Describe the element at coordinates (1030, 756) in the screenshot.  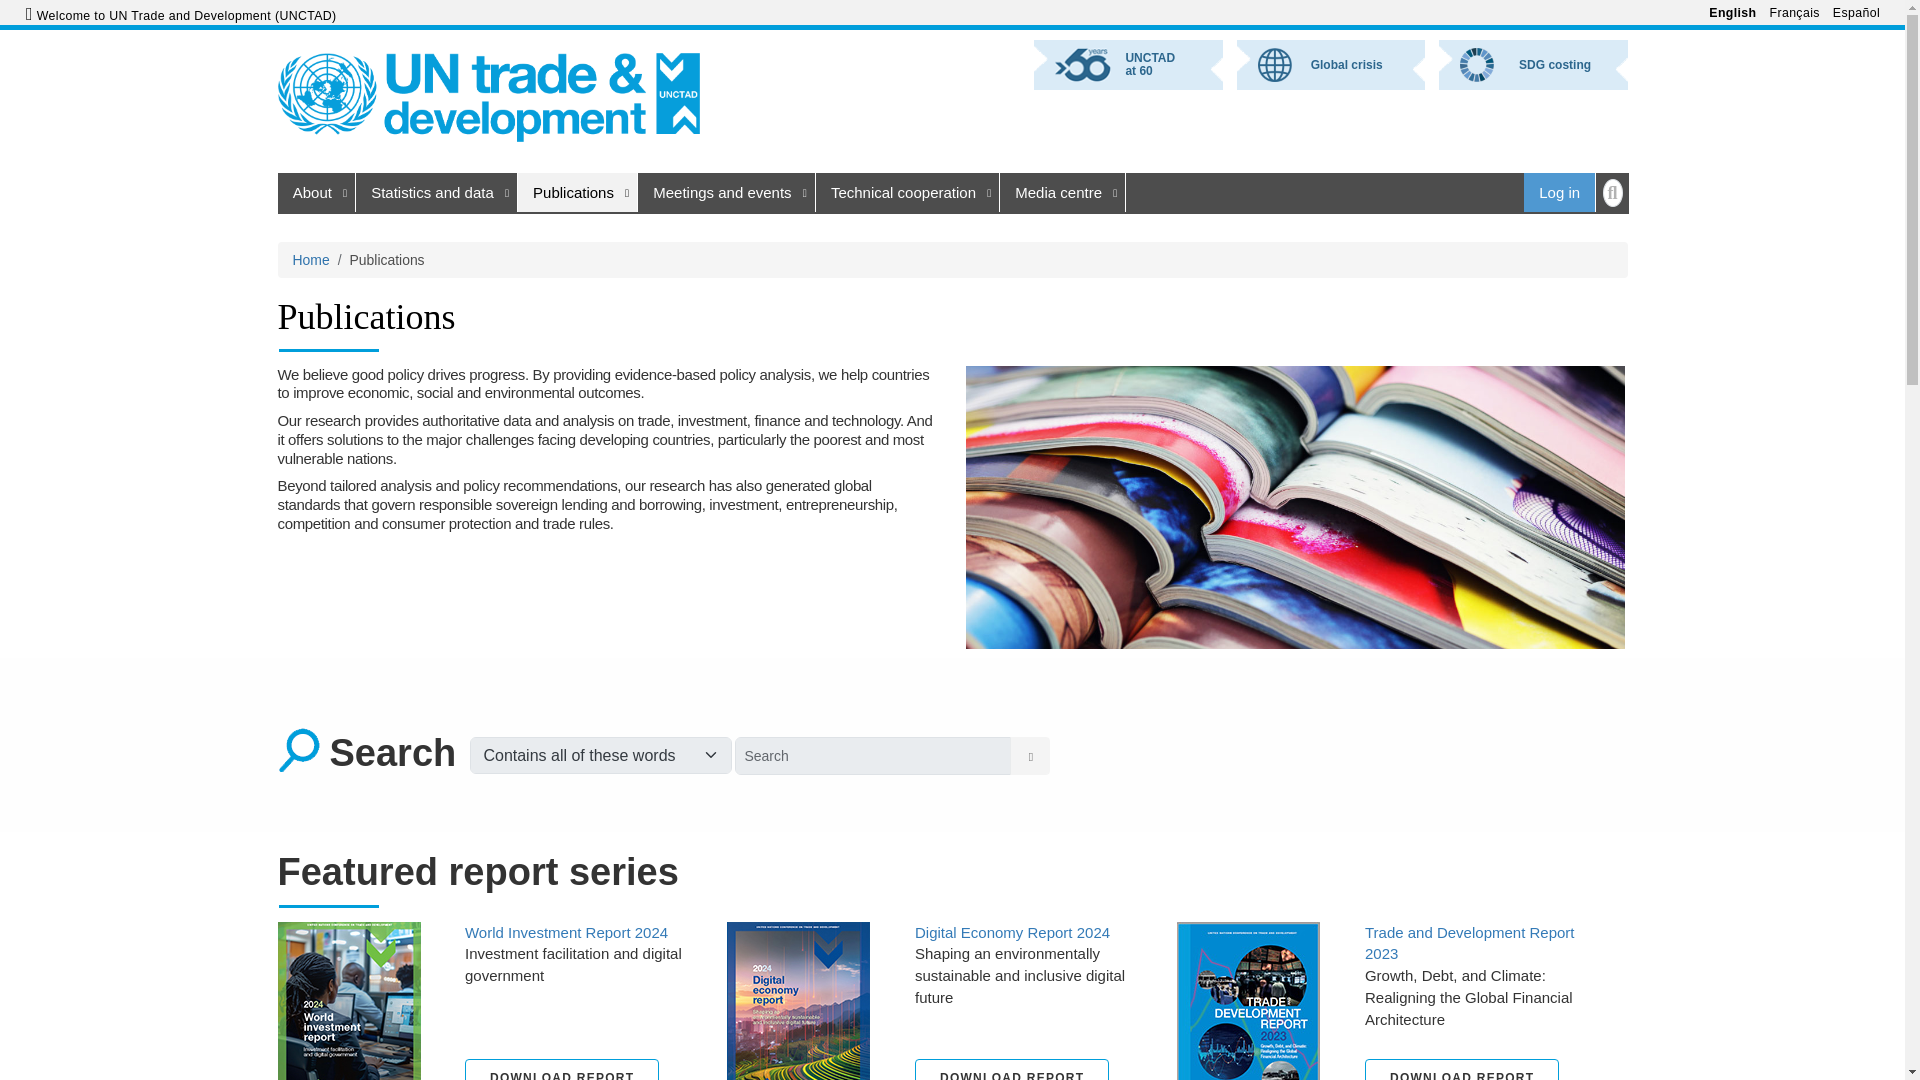
I see `Search` at that location.